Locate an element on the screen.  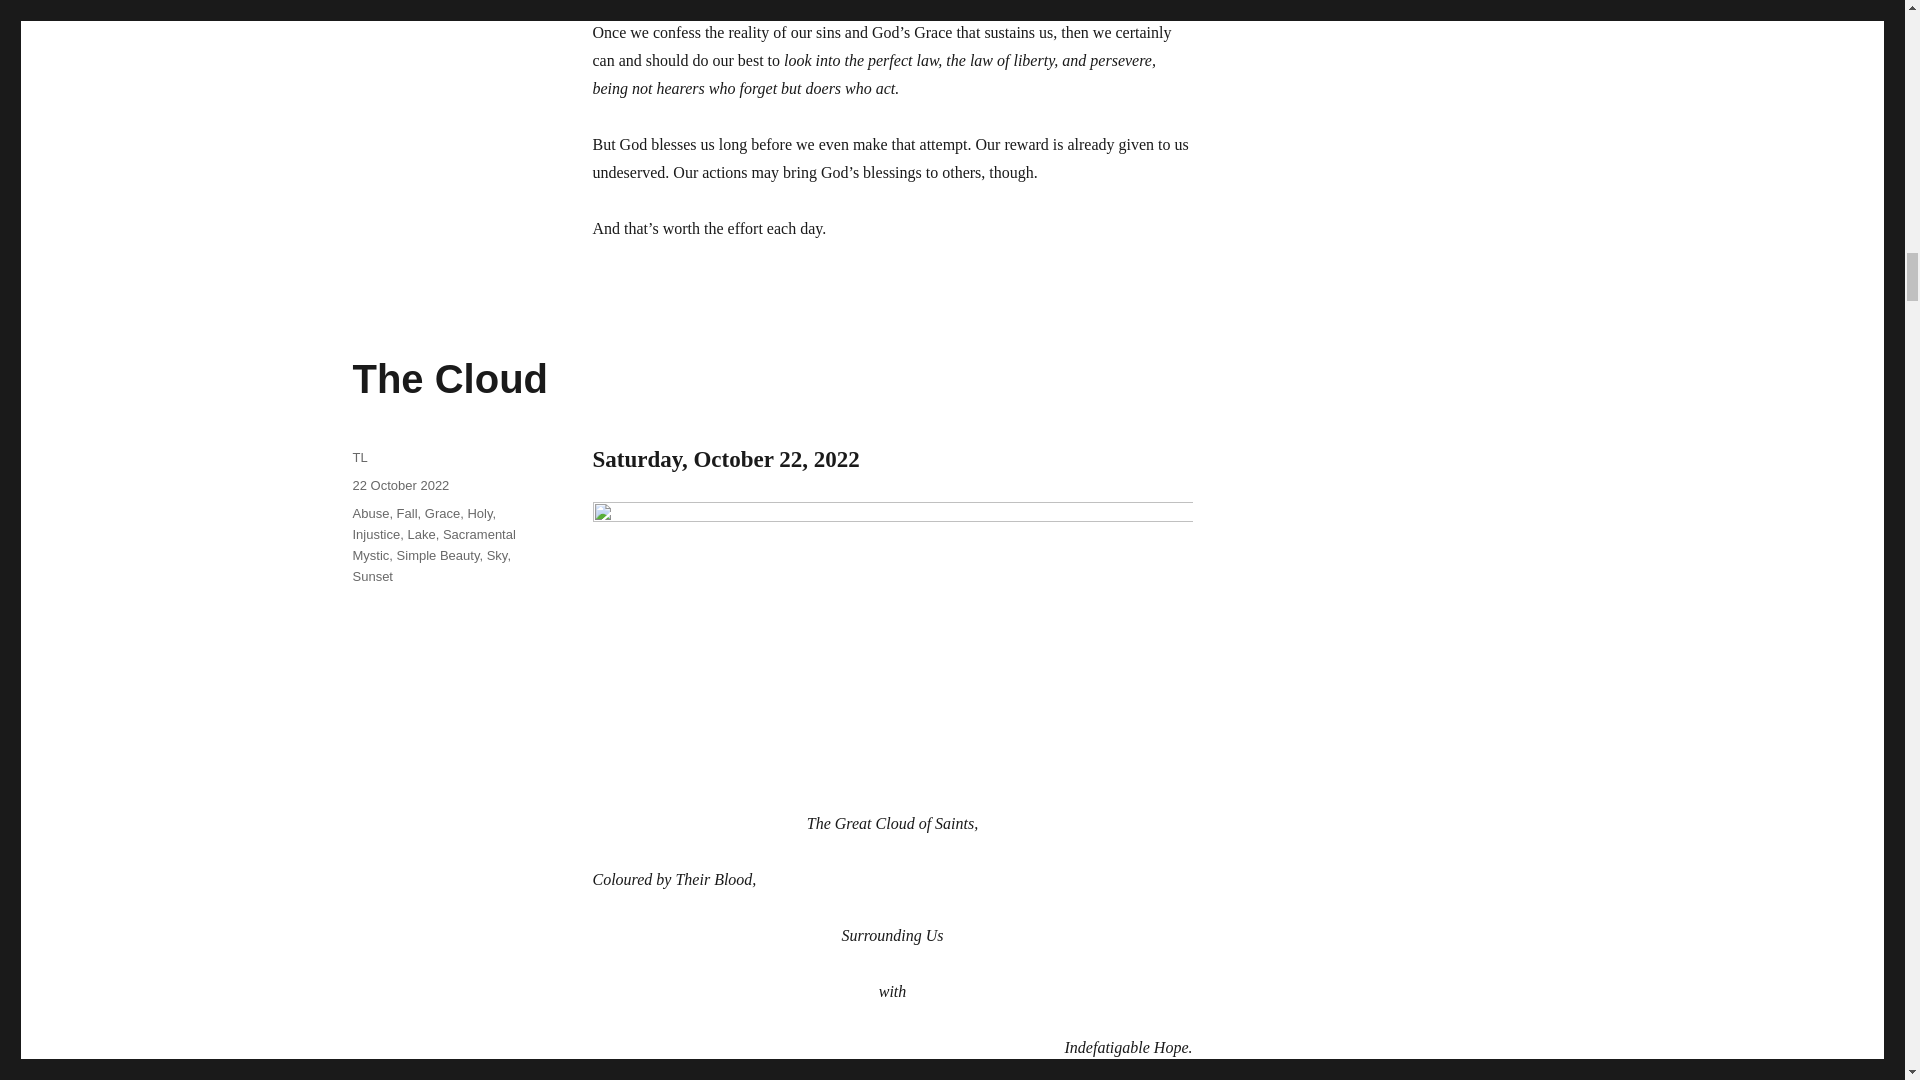
Injustice is located at coordinates (375, 534).